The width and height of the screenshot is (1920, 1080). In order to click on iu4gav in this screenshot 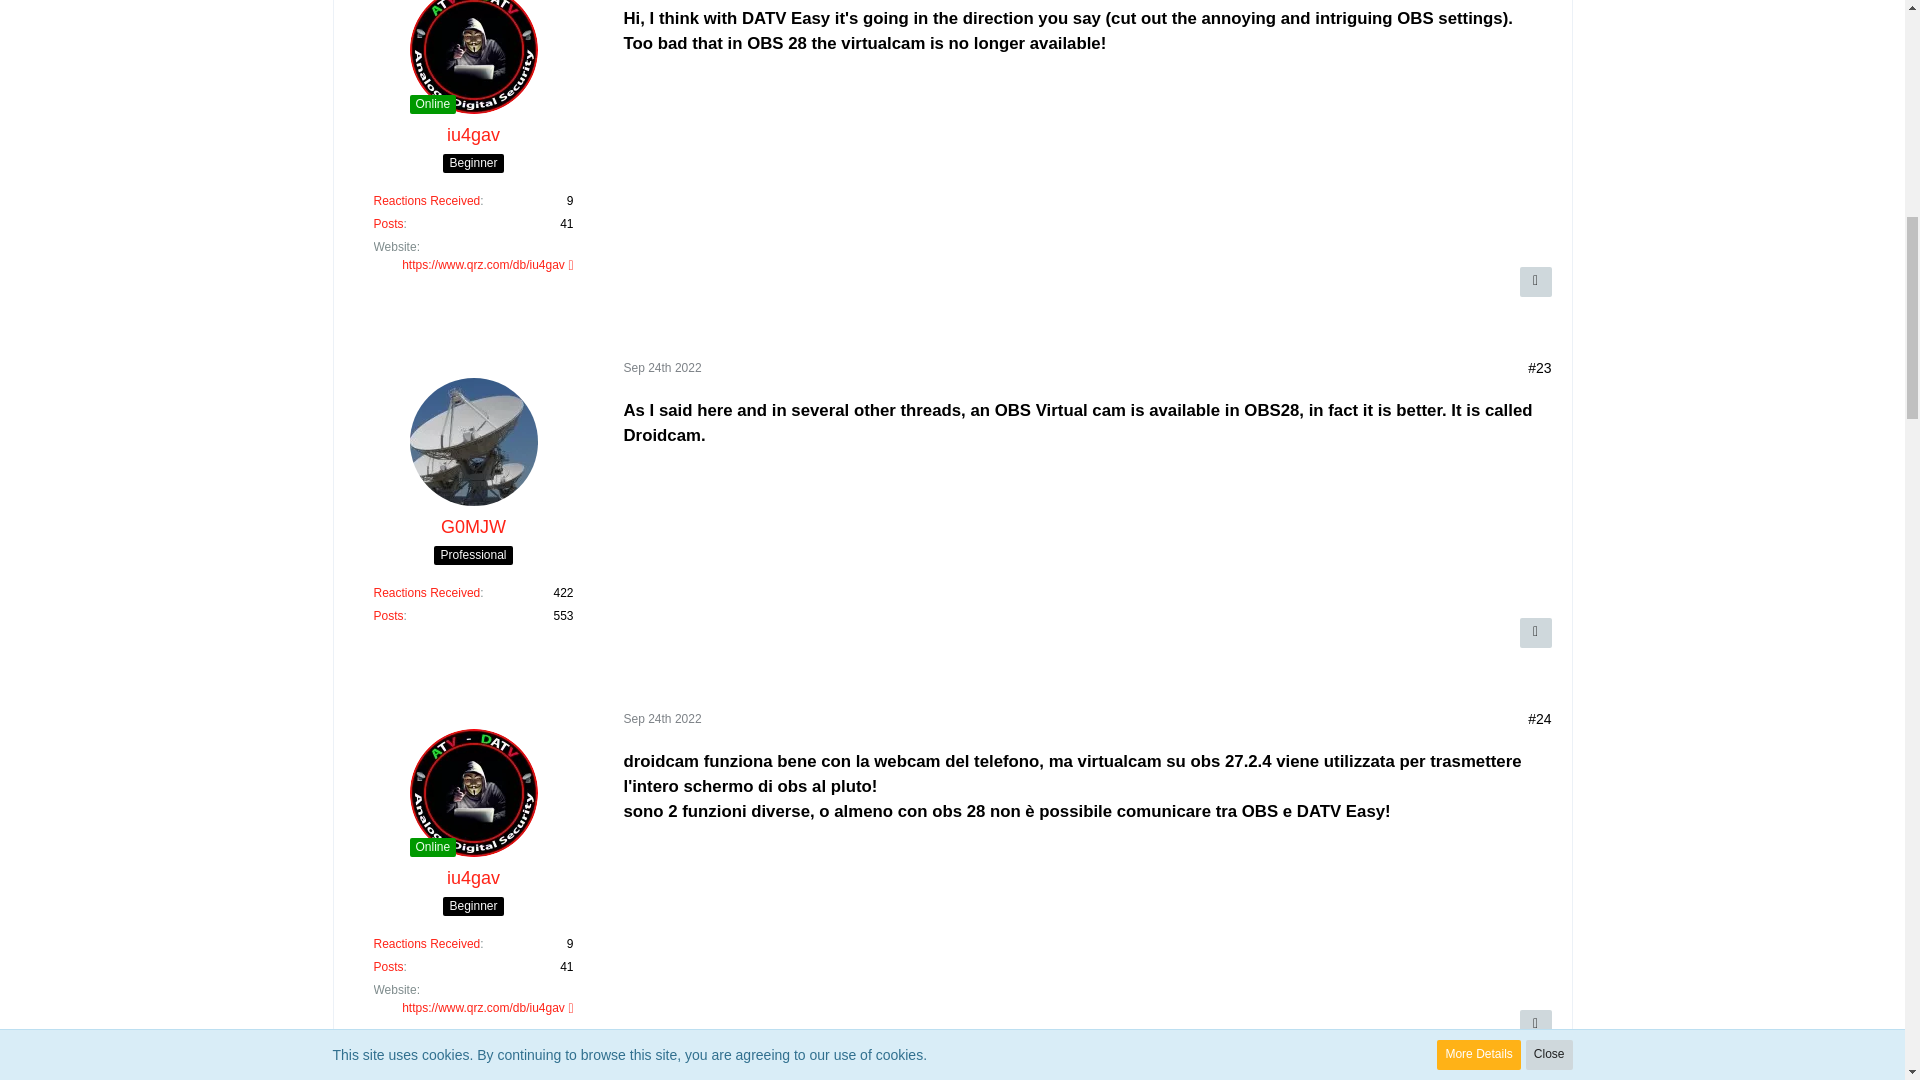, I will do `click(473, 135)`.